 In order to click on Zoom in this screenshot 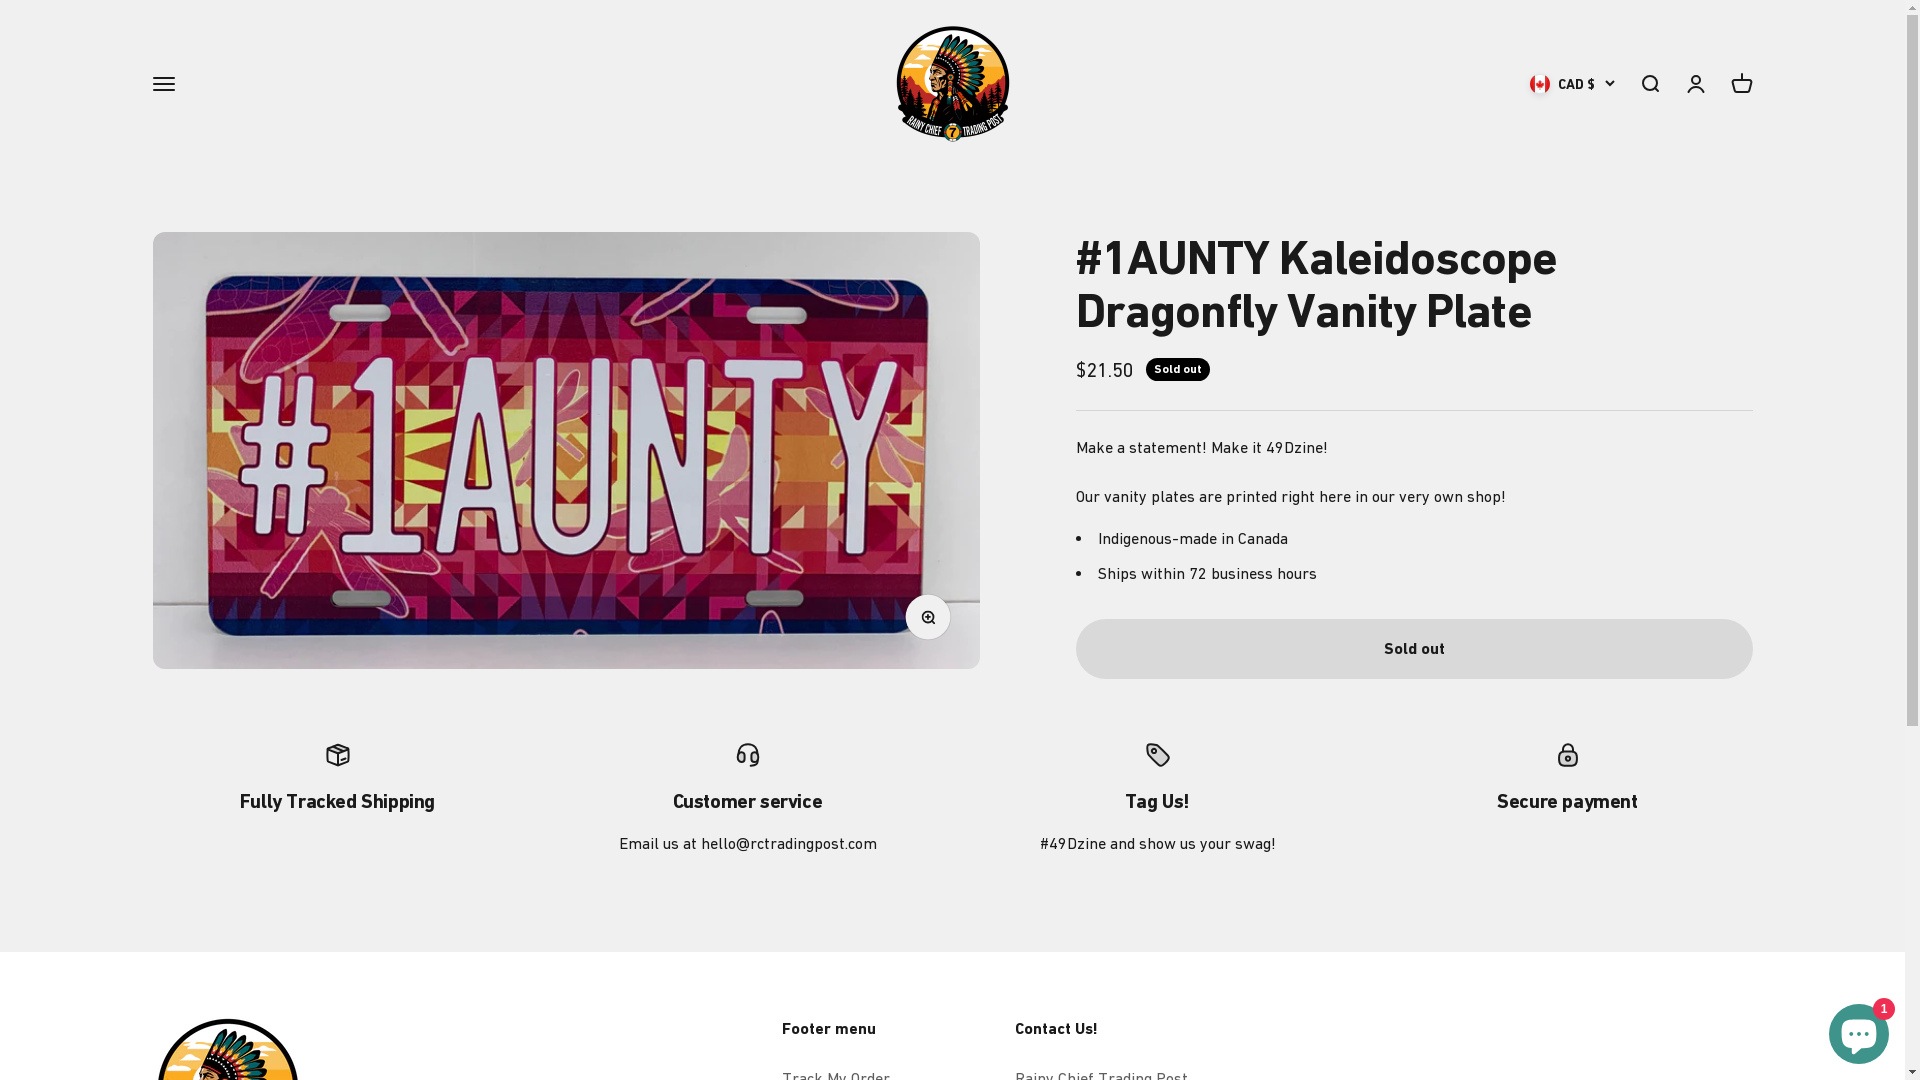, I will do `click(933, 623)`.